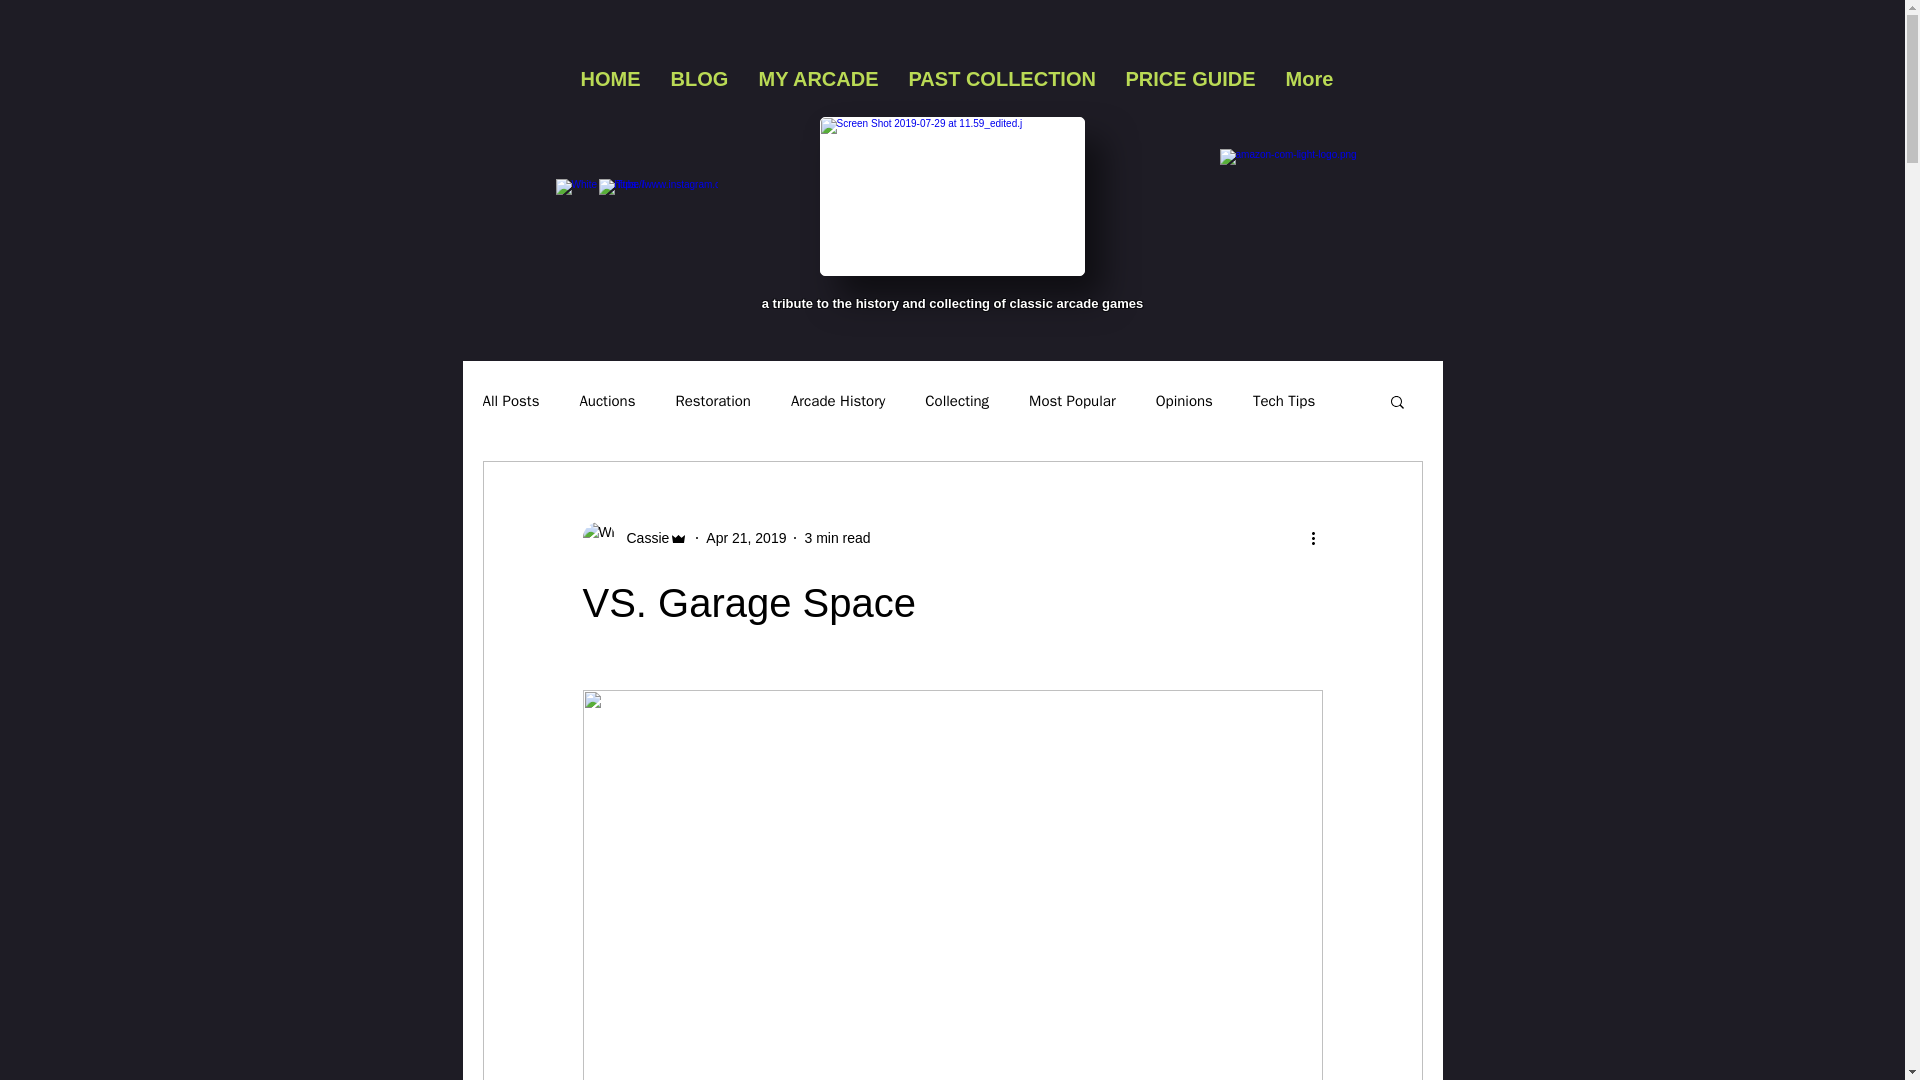 Image resolution: width=1920 pixels, height=1080 pixels. I want to click on Tech Tips, so click(1284, 402).